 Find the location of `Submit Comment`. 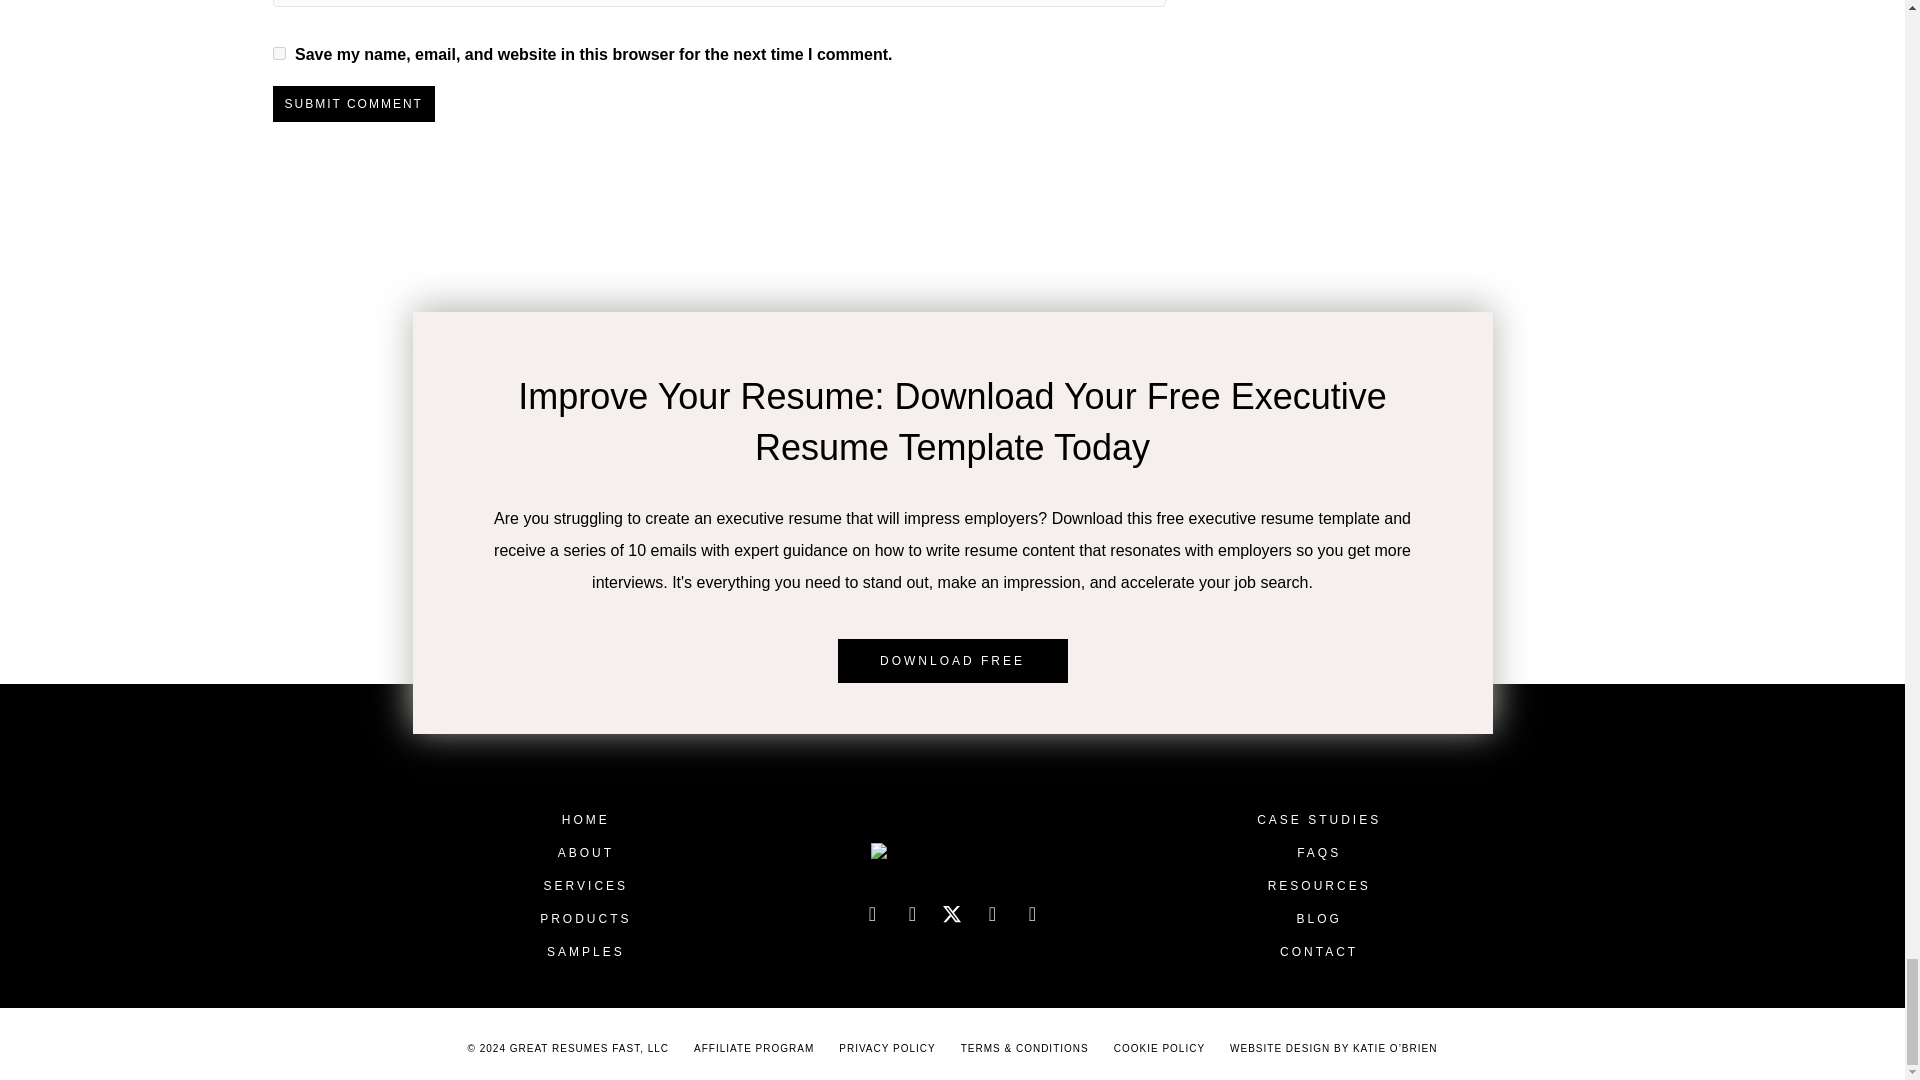

Submit Comment is located at coordinates (352, 104).